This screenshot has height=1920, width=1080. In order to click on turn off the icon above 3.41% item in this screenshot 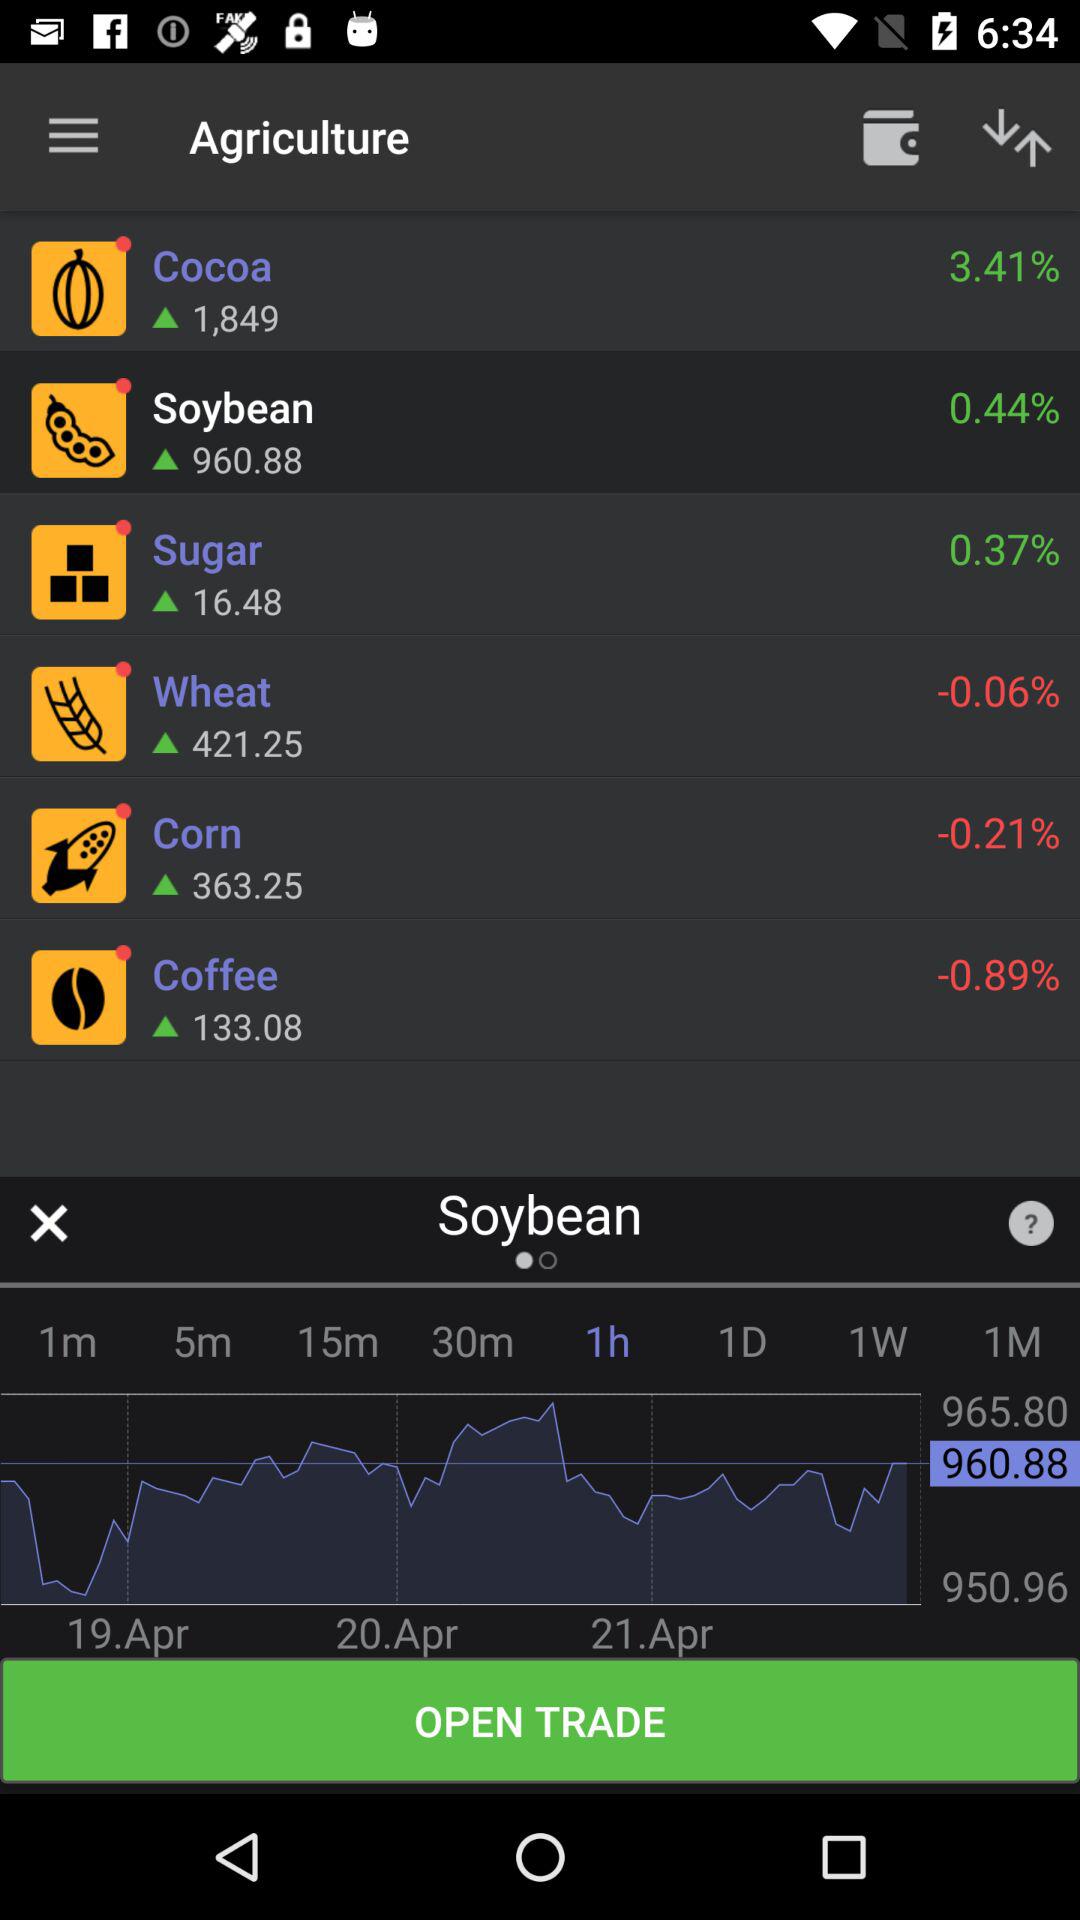, I will do `click(890, 136)`.